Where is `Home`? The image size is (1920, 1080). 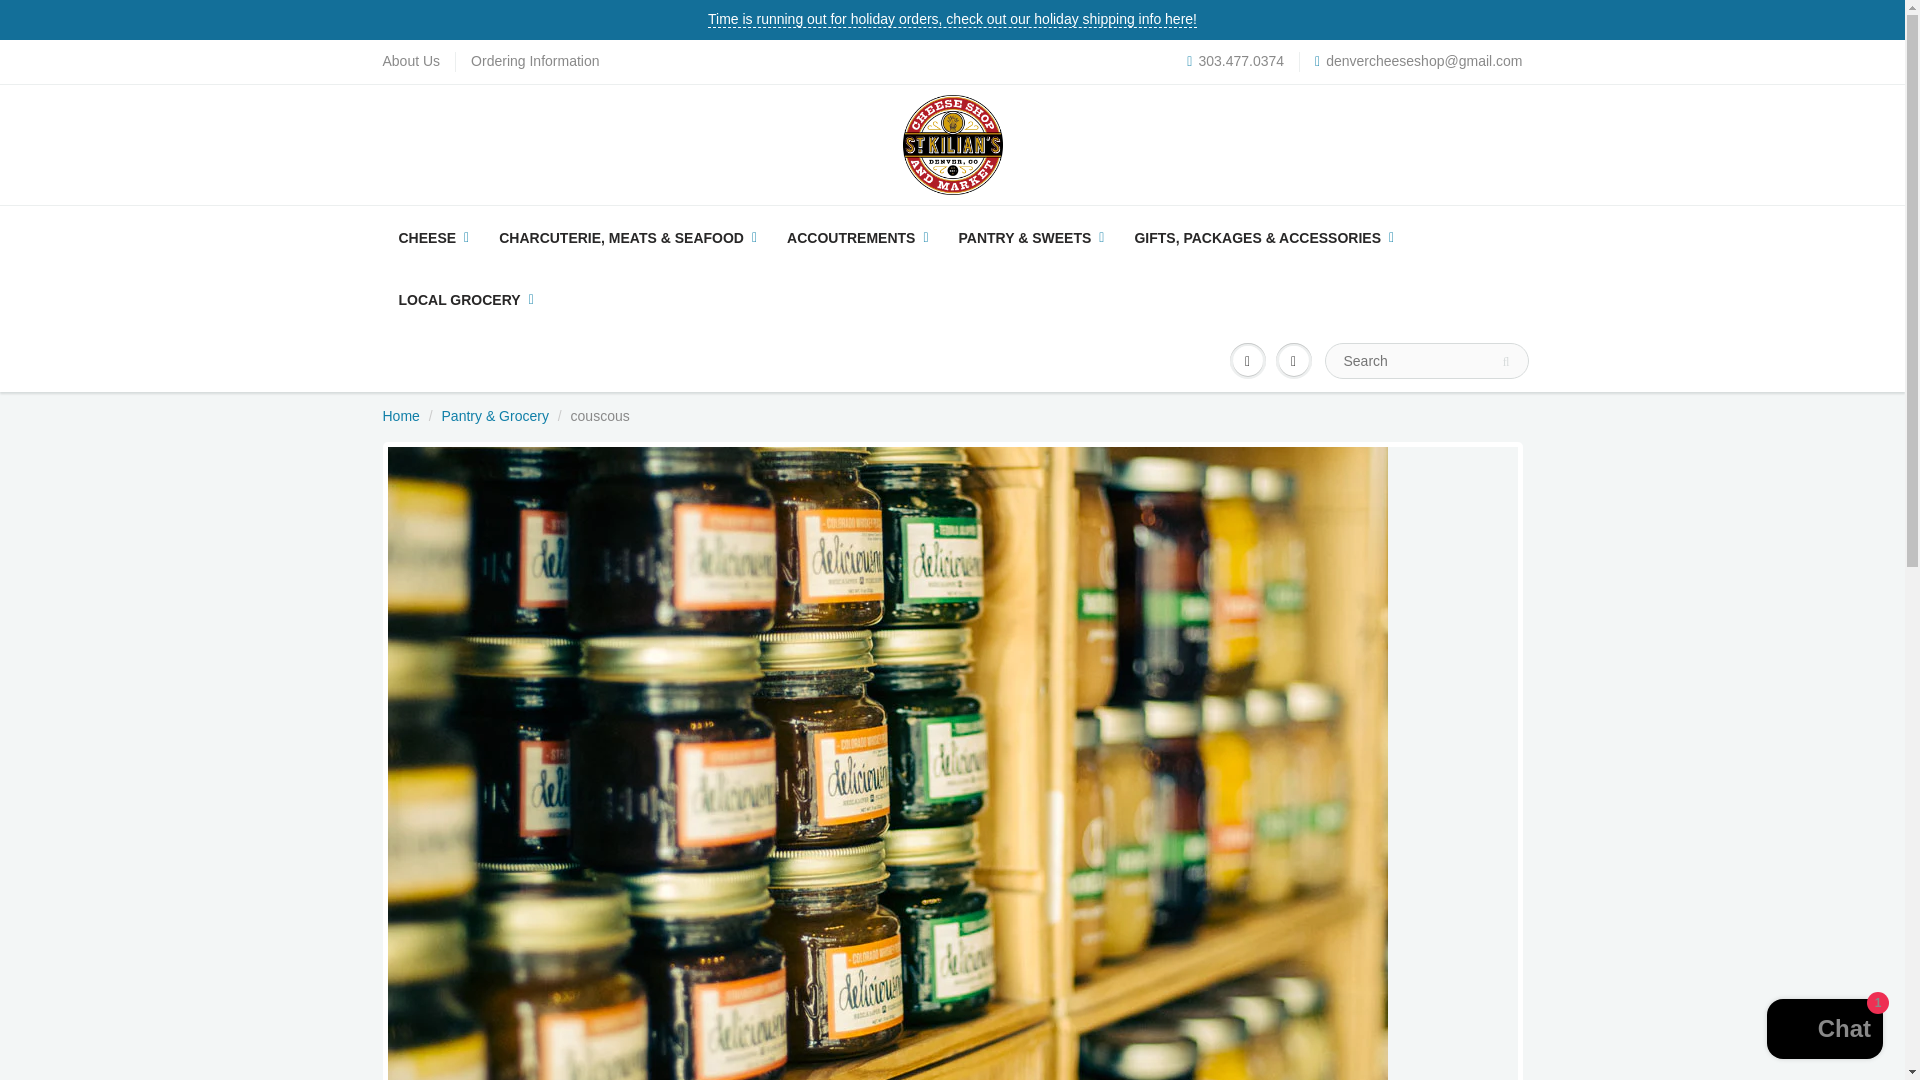 Home is located at coordinates (400, 416).